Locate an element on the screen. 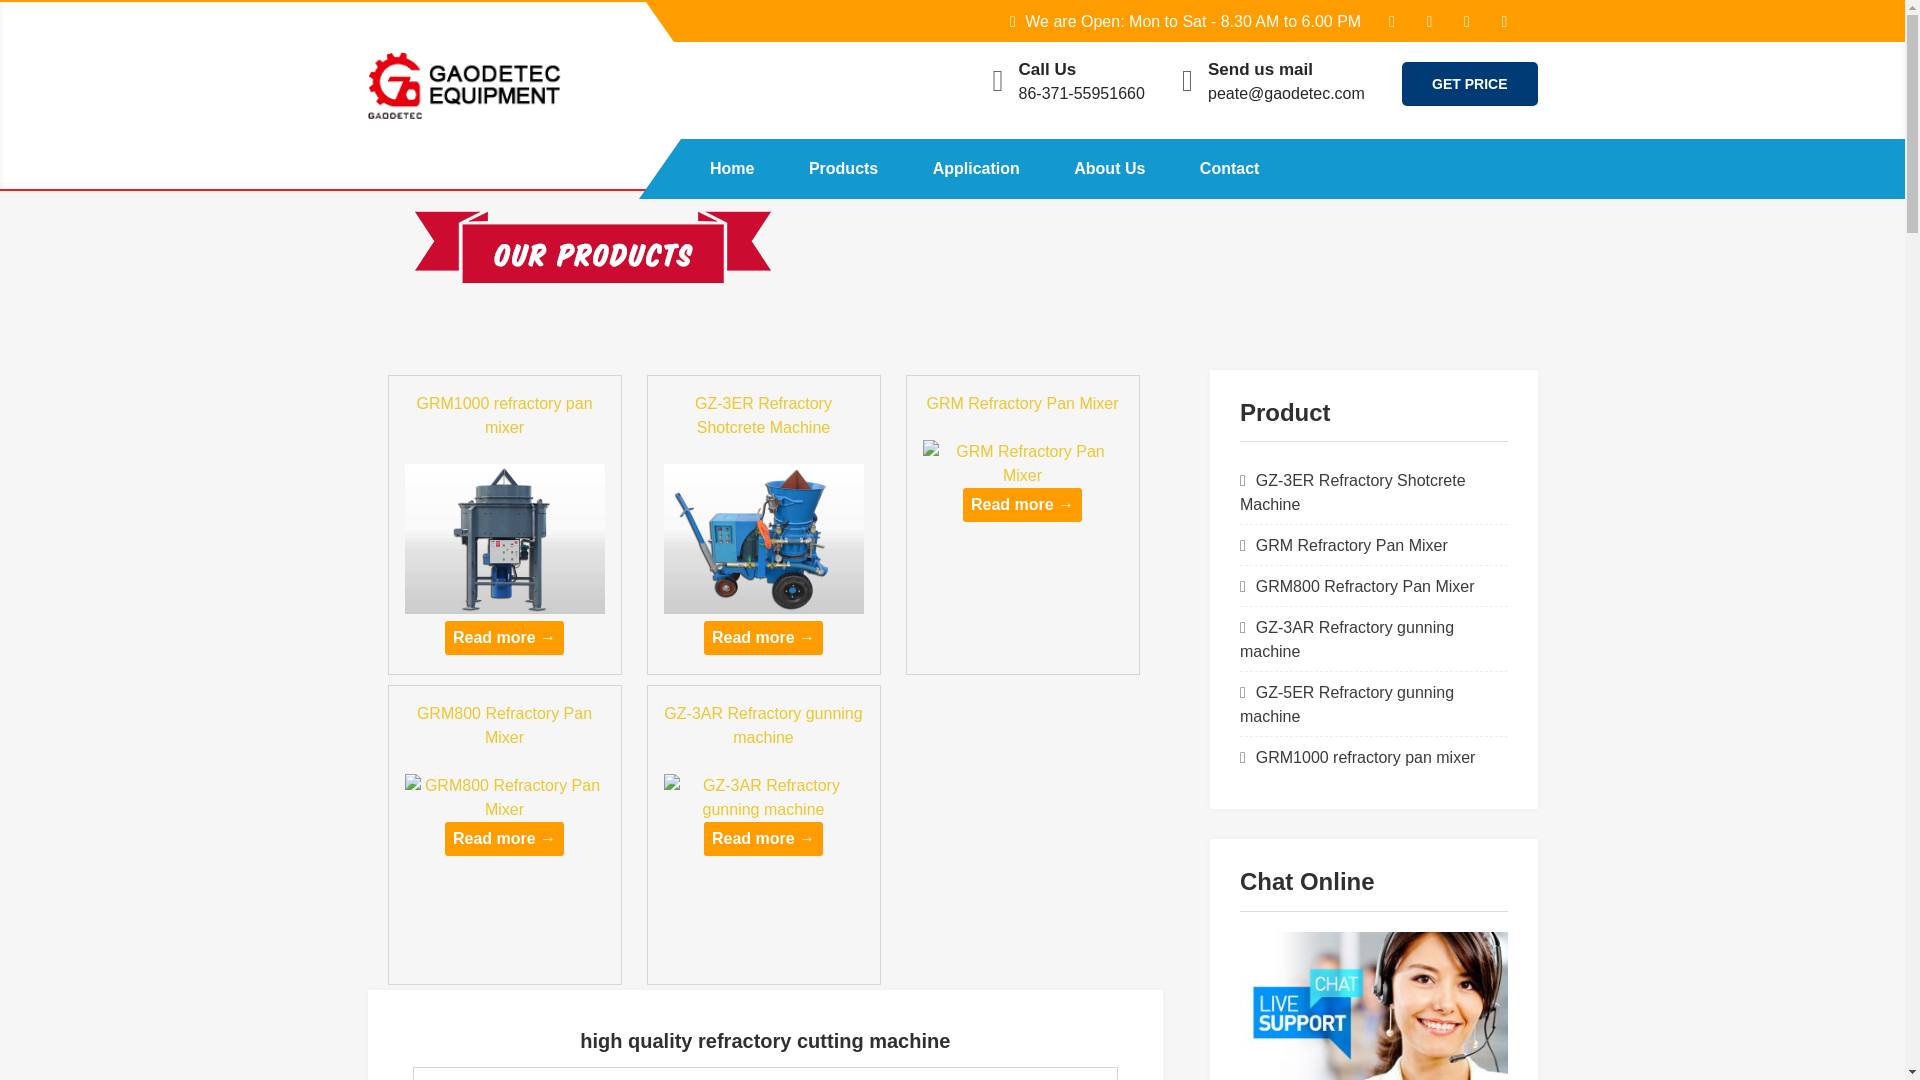 This screenshot has height=1080, width=1920. Application is located at coordinates (976, 168).